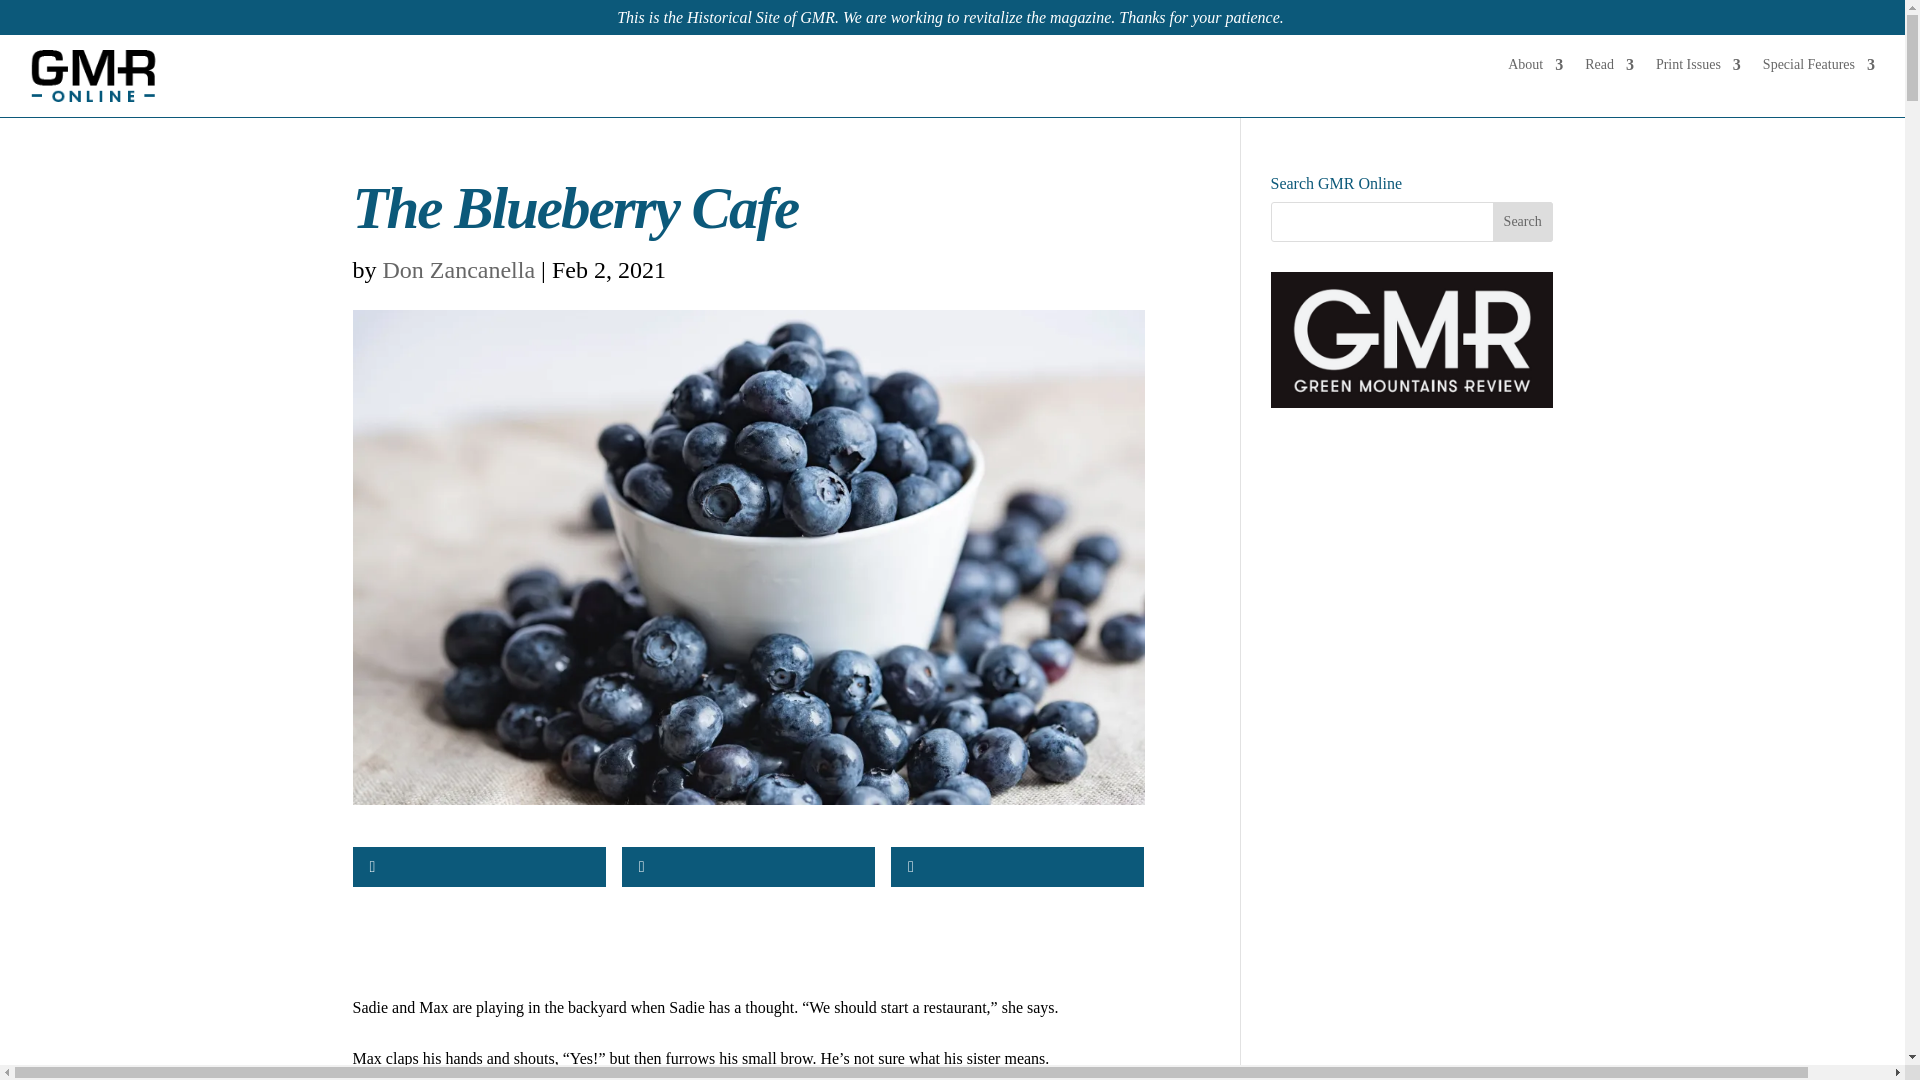 The height and width of the screenshot is (1080, 1920). Describe the element at coordinates (1609, 68) in the screenshot. I see `Read` at that location.